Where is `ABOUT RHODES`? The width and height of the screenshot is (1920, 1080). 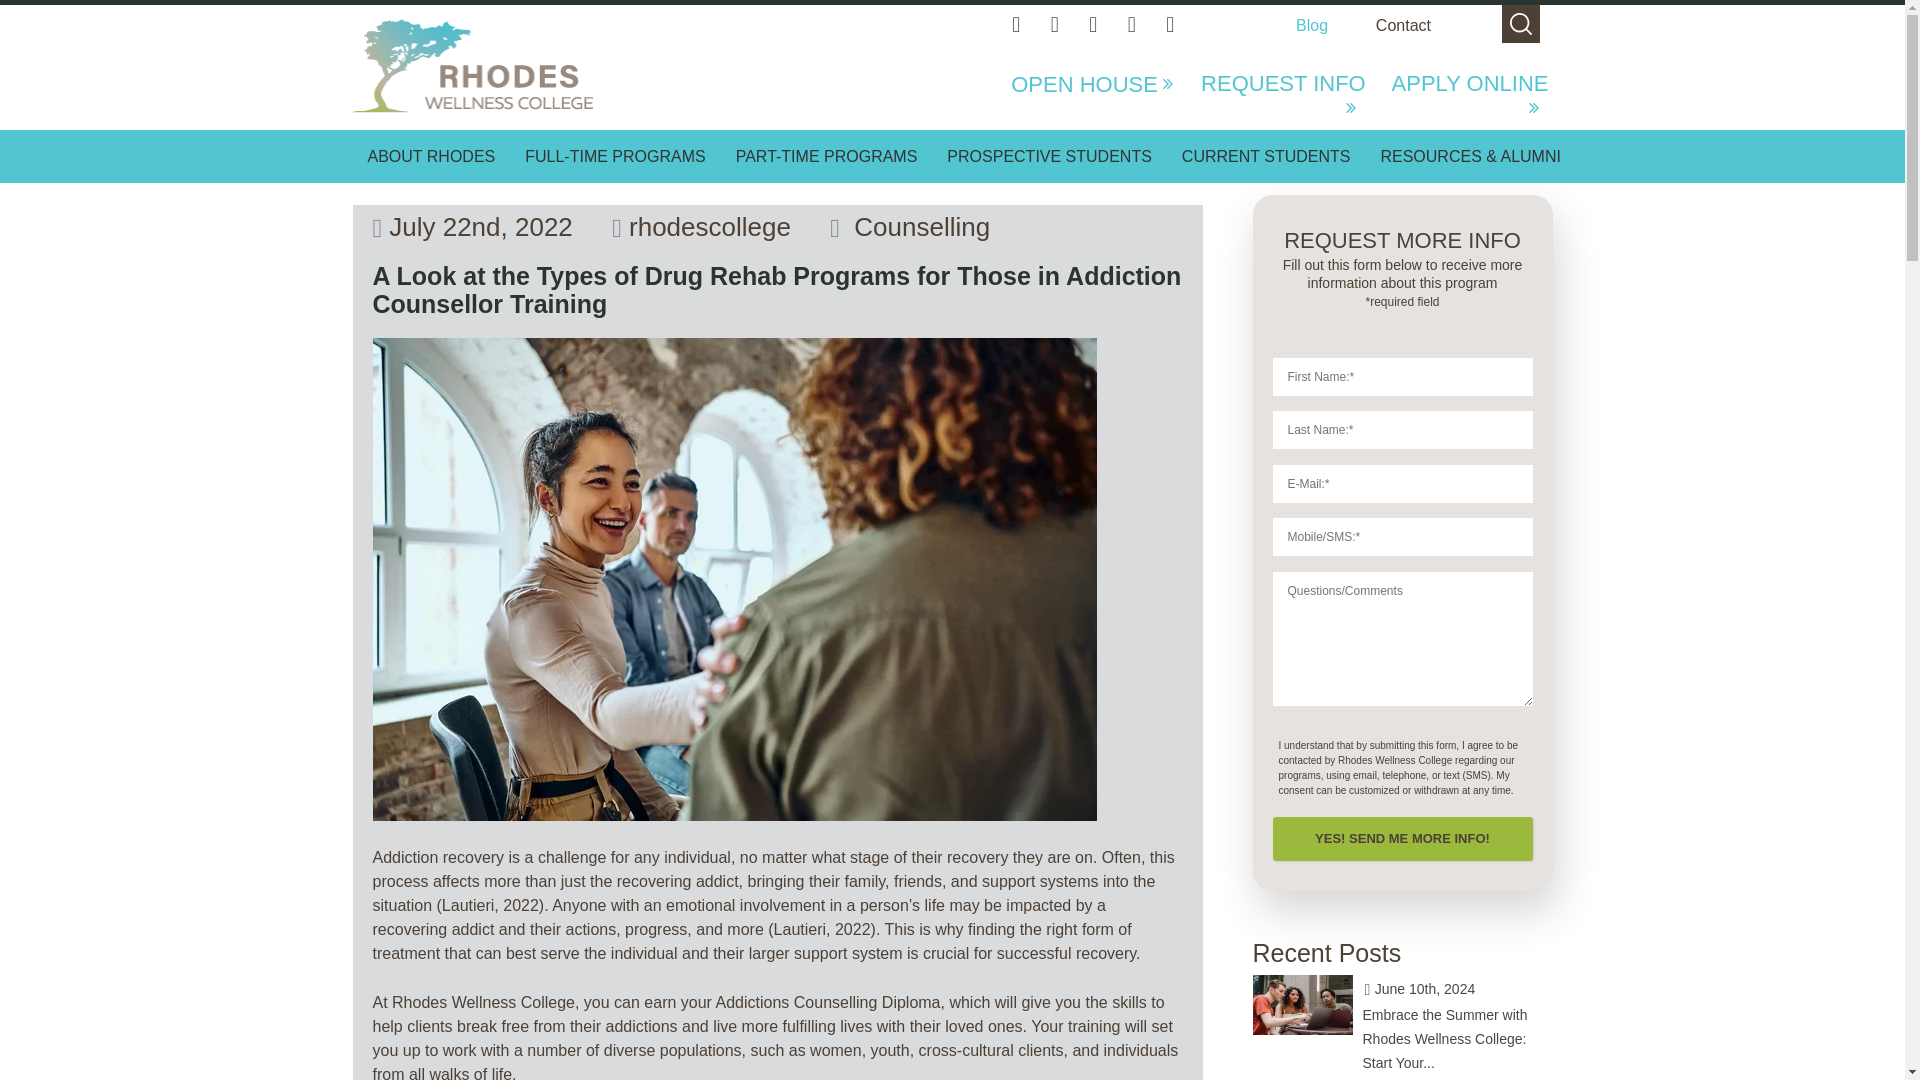 ABOUT RHODES is located at coordinates (430, 156).